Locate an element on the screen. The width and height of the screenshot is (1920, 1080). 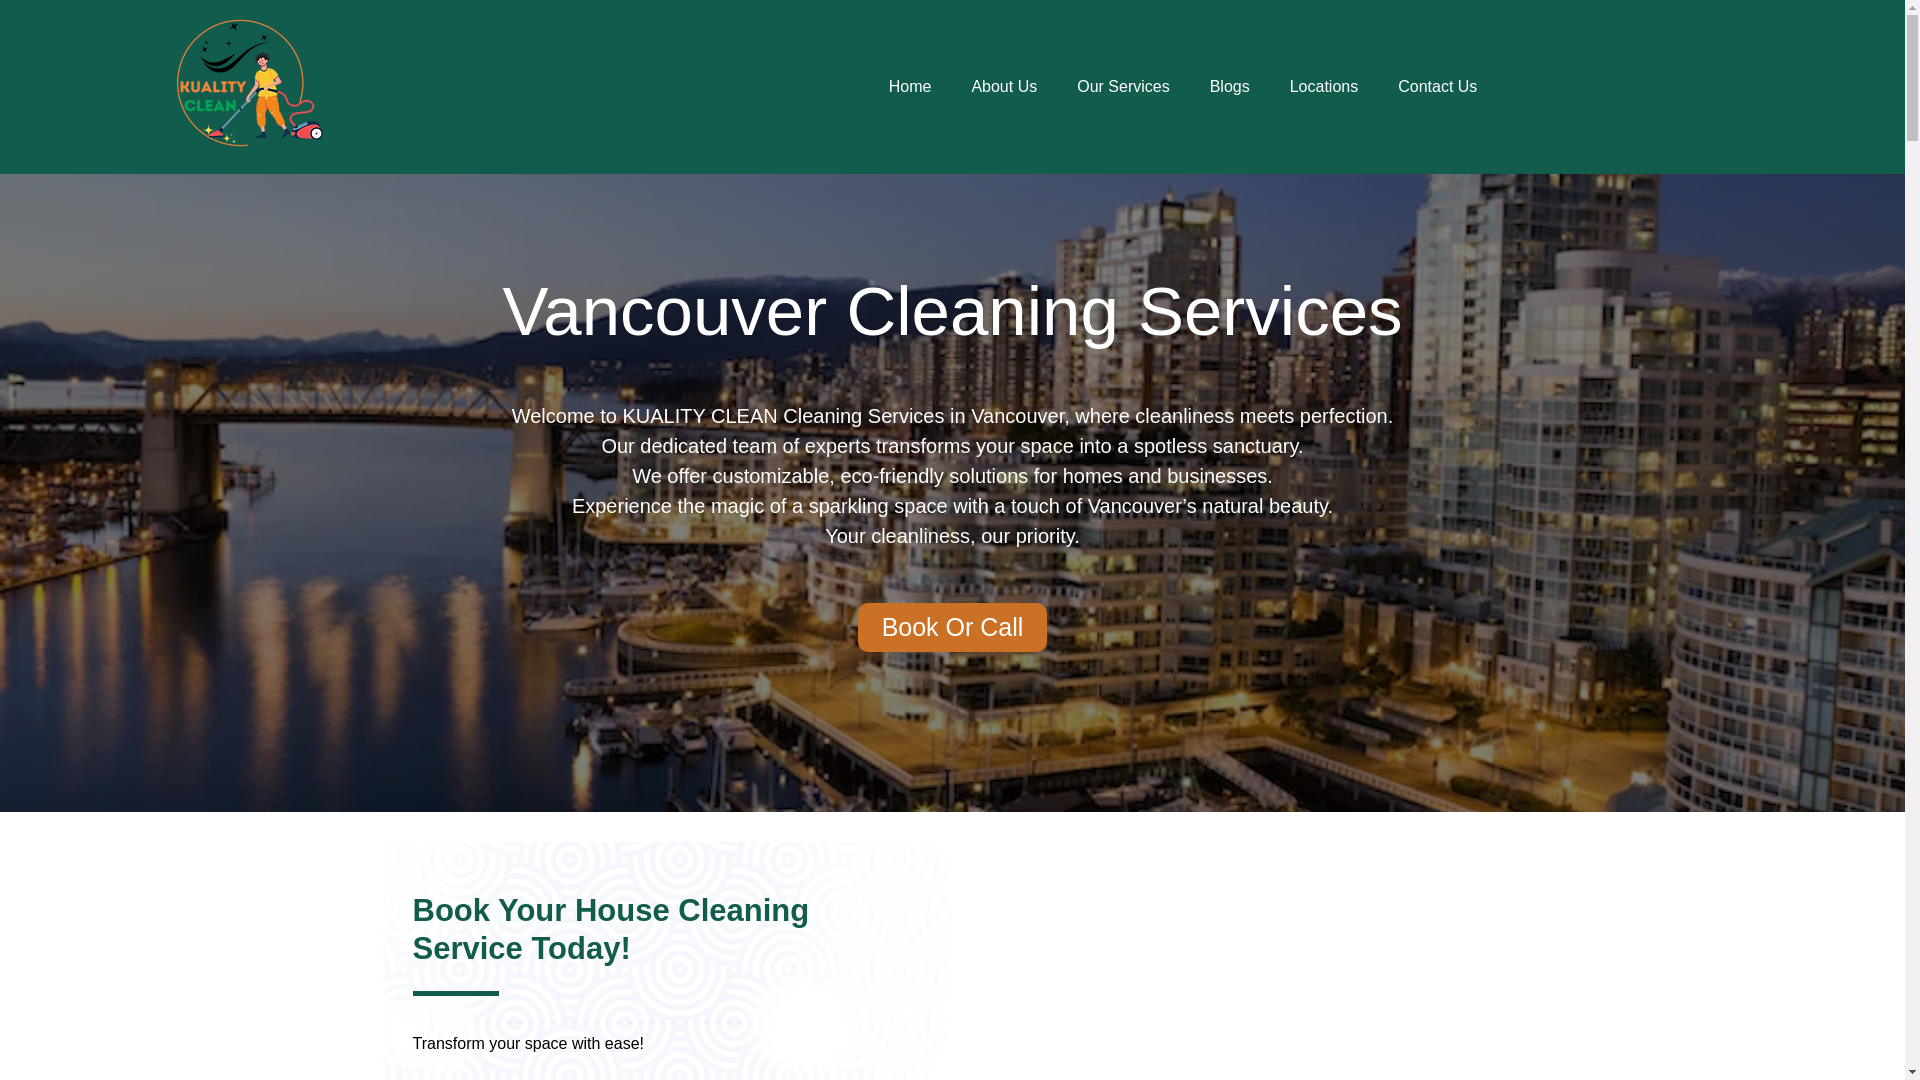
Home is located at coordinates (910, 86).